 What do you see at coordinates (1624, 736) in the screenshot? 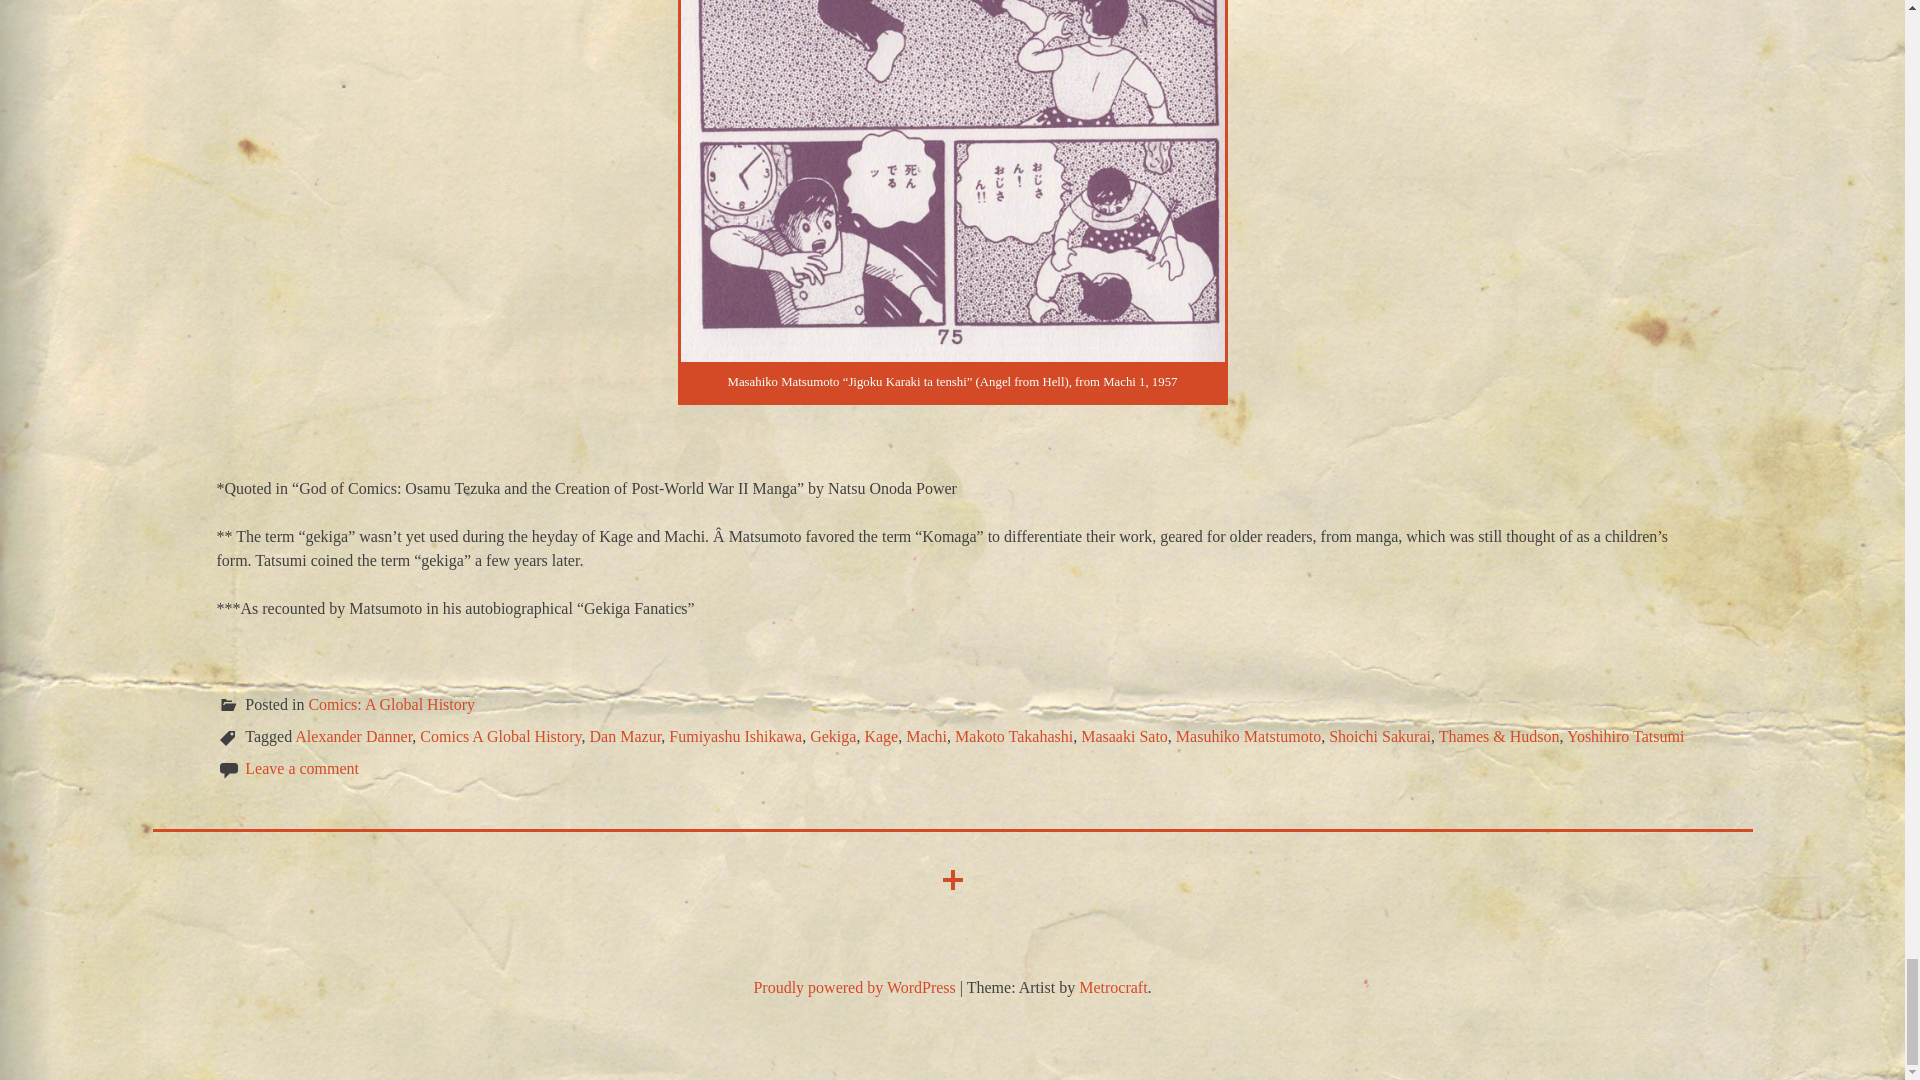
I see `Yoshihiro Tatsumi` at bounding box center [1624, 736].